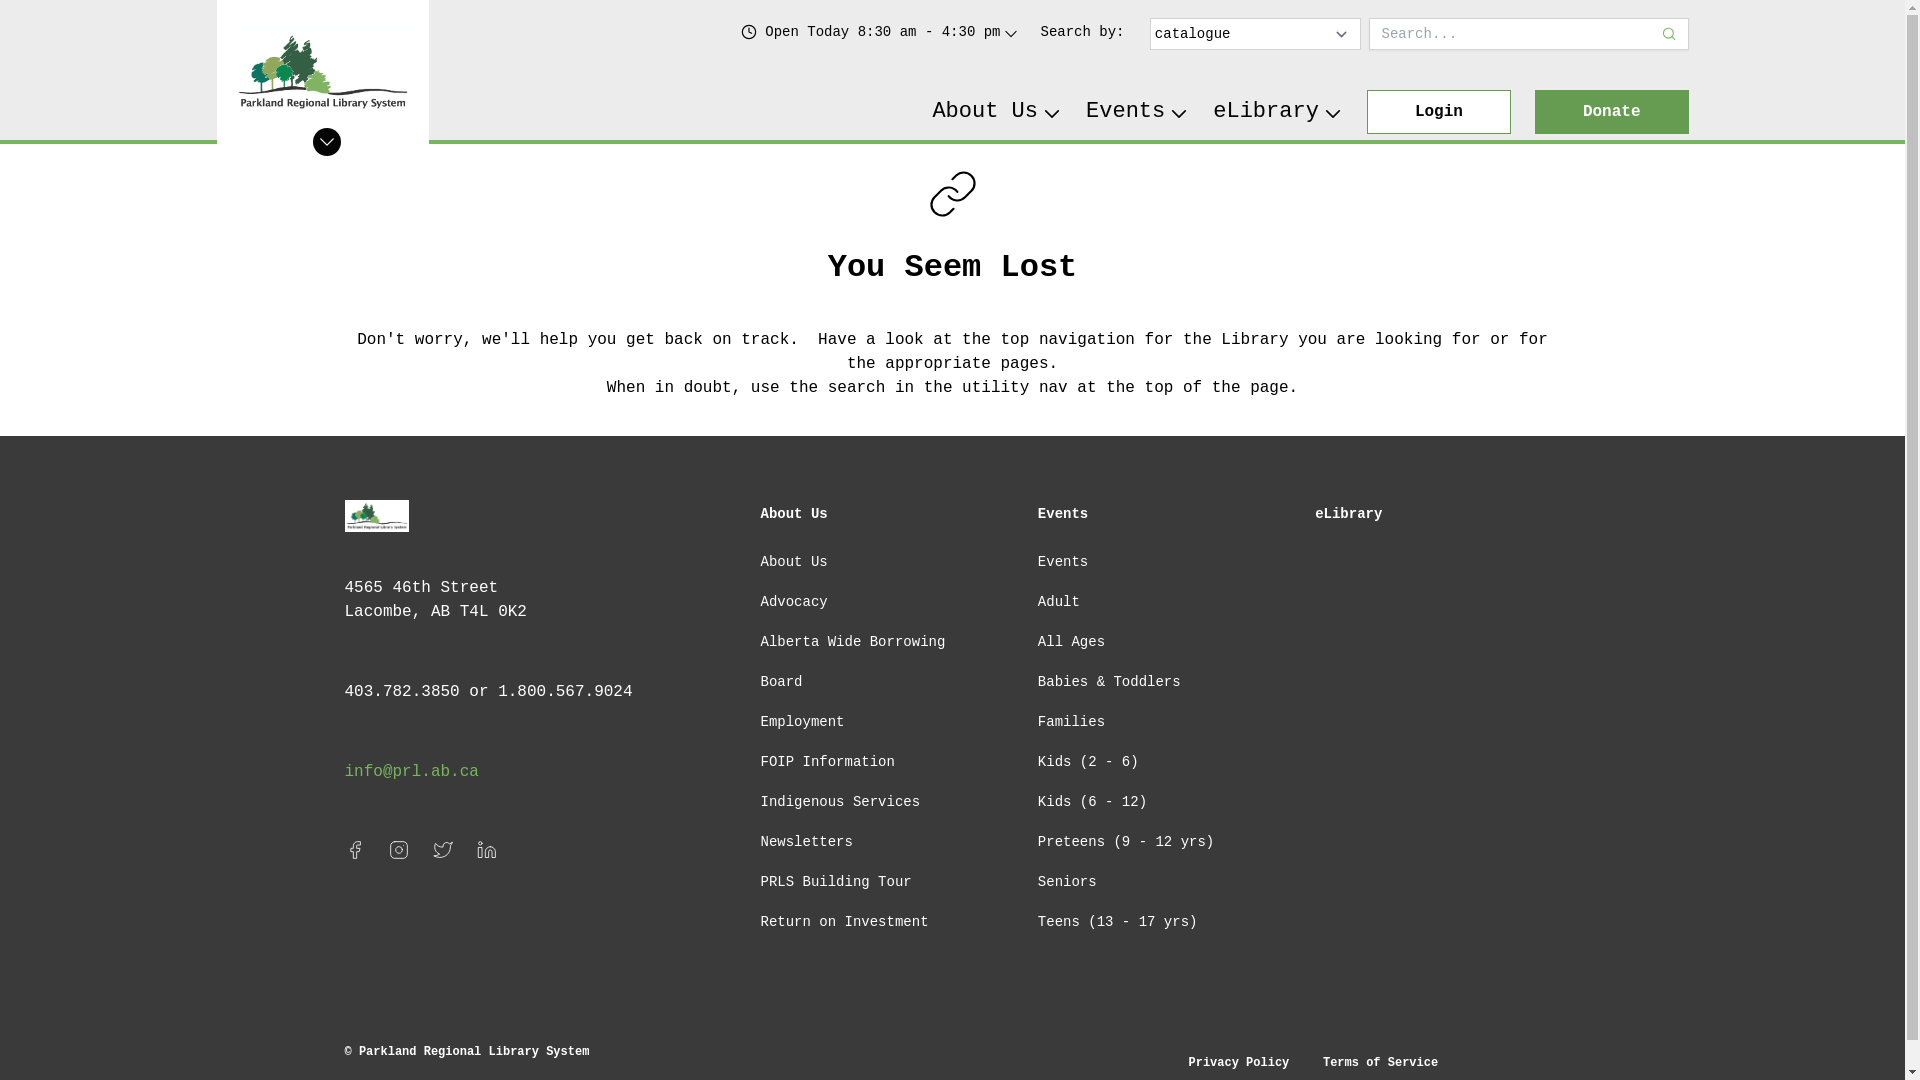  What do you see at coordinates (1063, 514) in the screenshot?
I see `Events` at bounding box center [1063, 514].